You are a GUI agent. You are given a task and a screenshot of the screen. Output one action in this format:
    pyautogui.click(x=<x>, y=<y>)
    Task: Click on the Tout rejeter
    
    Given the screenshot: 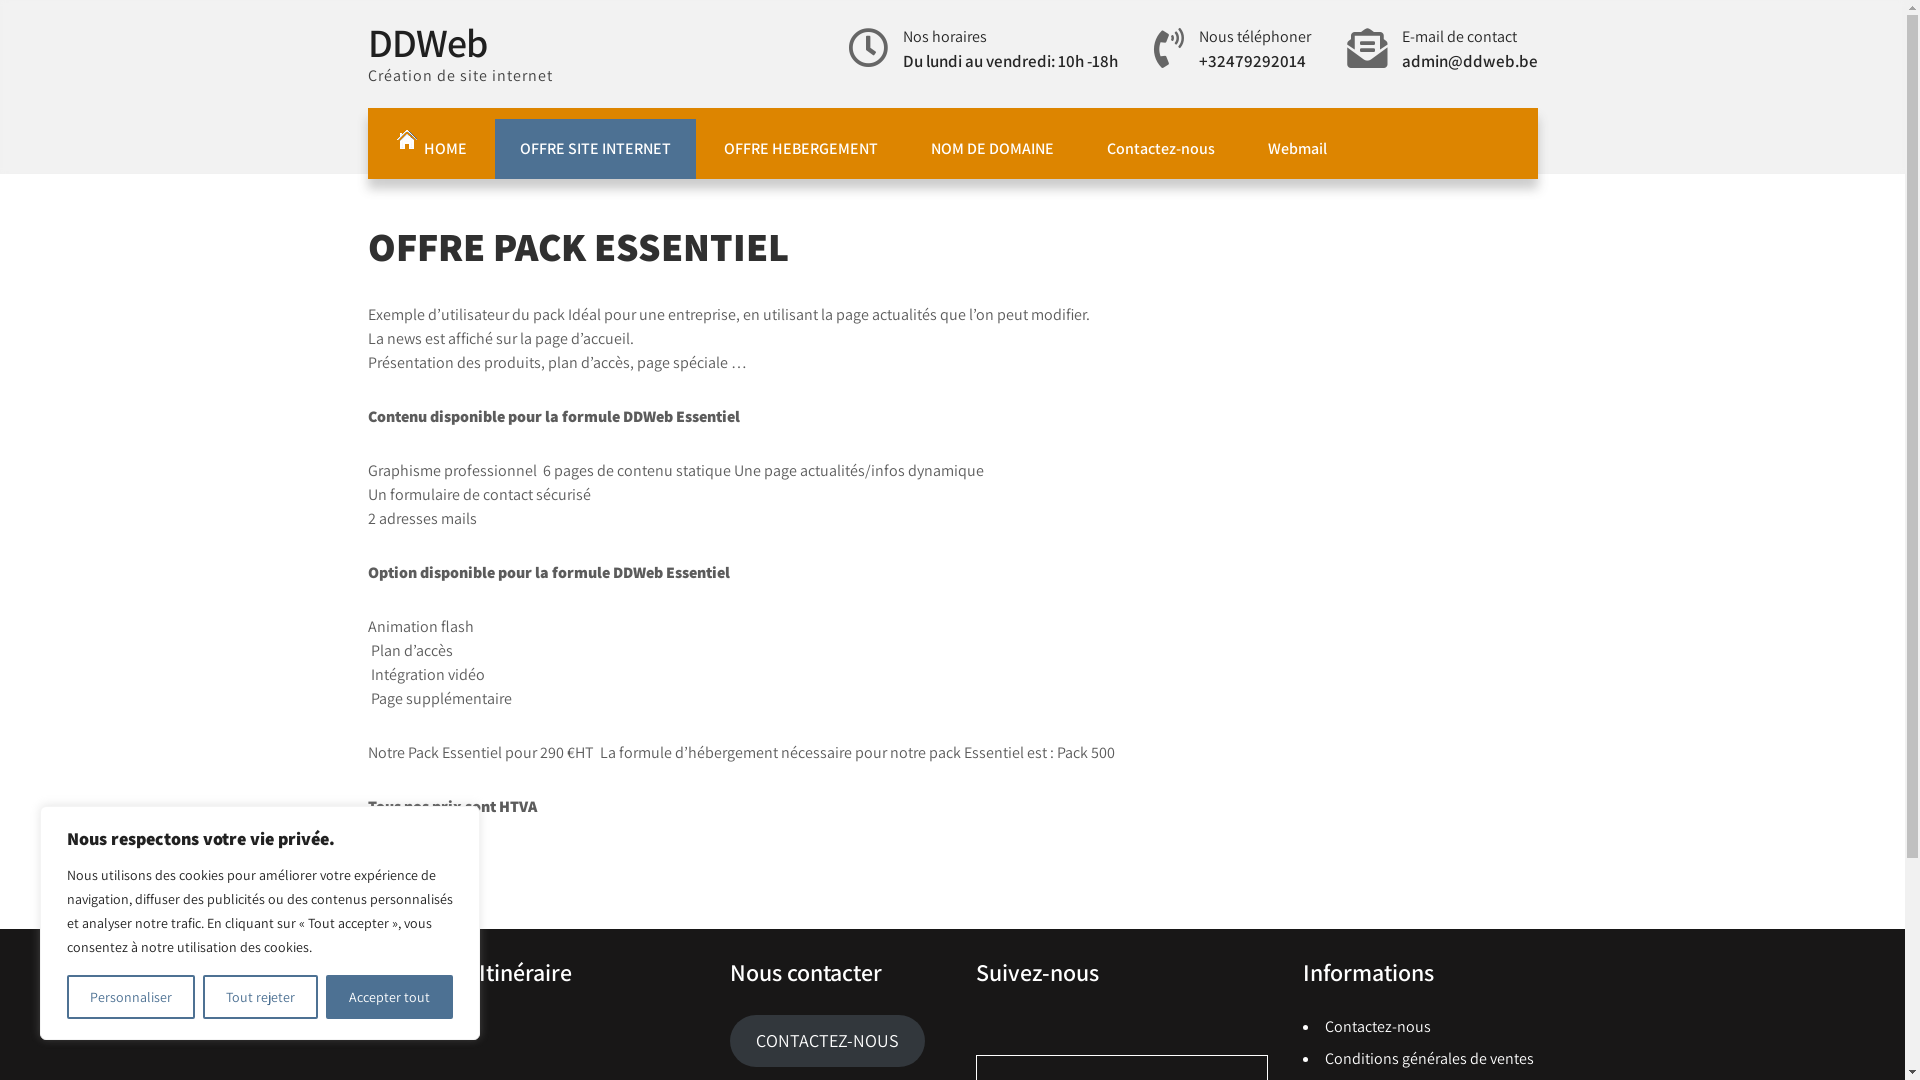 What is the action you would take?
    pyautogui.click(x=260, y=997)
    